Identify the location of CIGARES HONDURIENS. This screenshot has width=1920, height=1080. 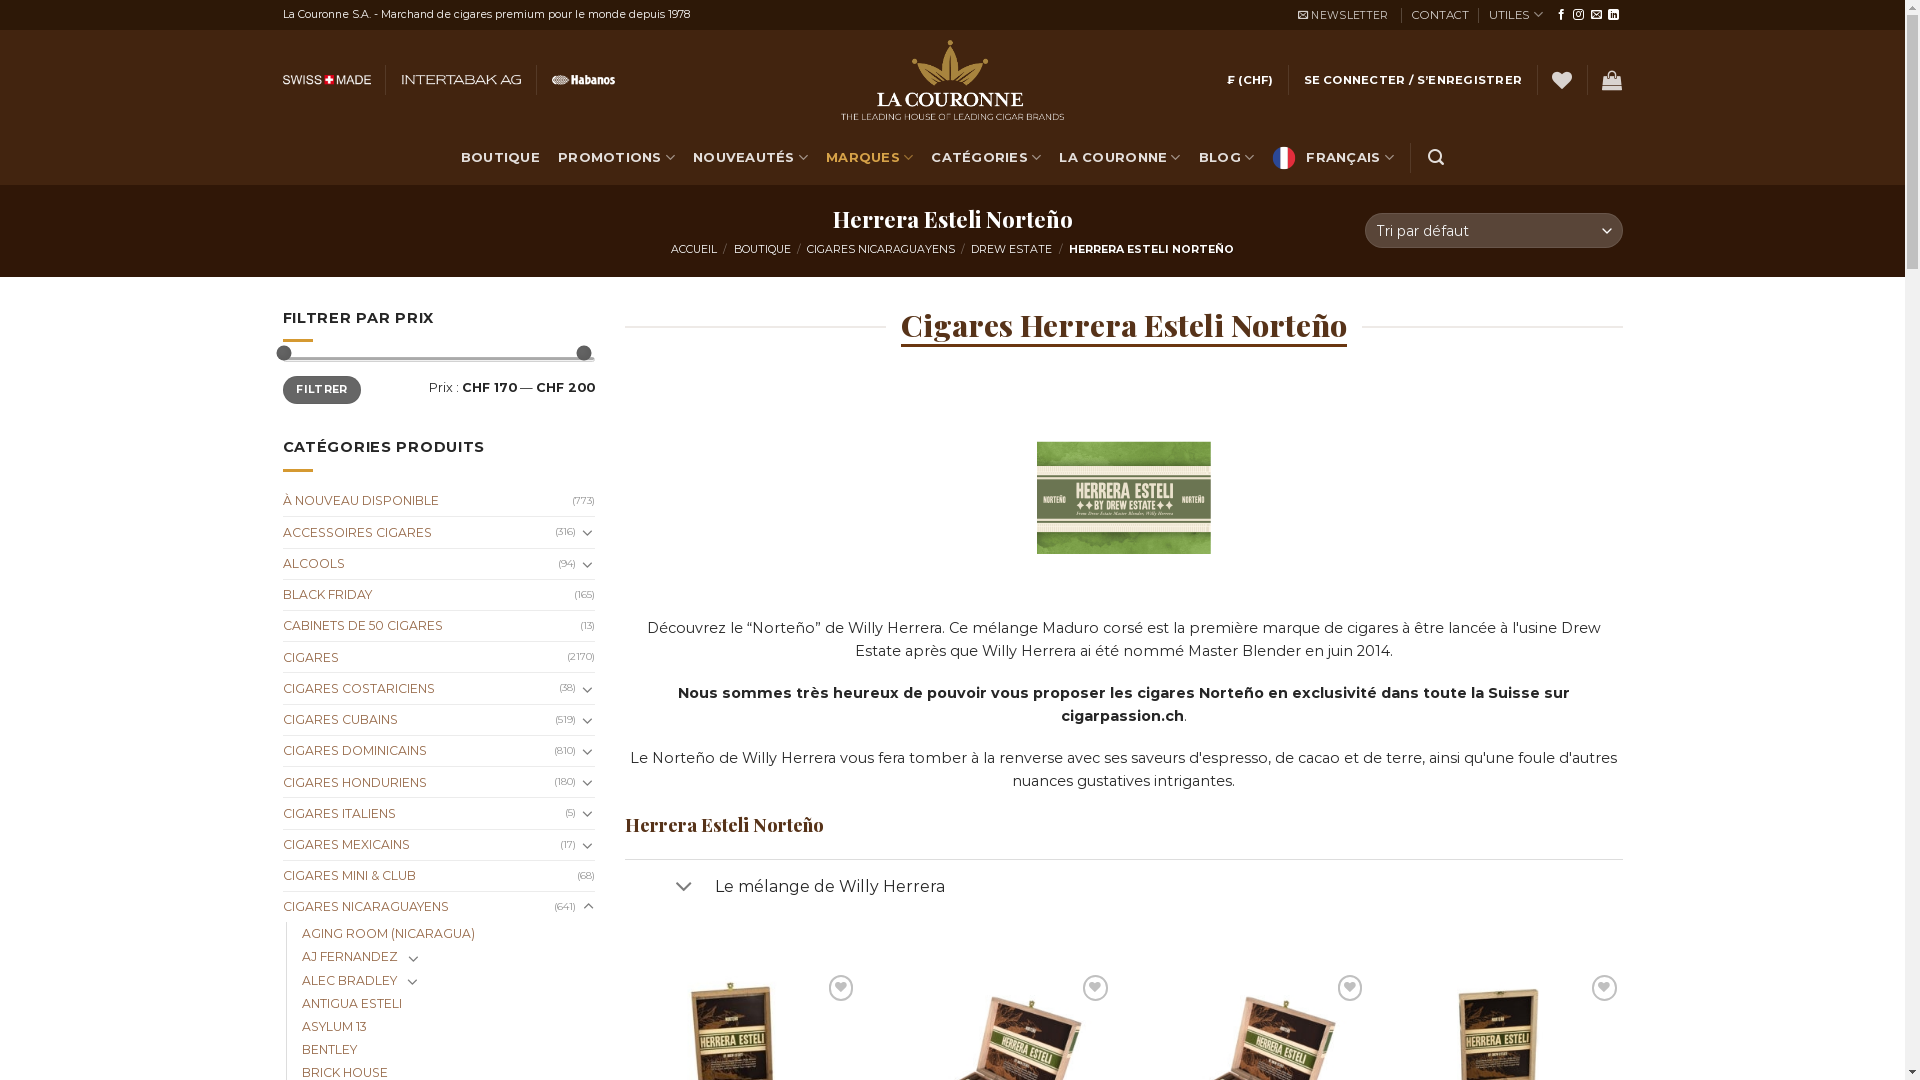
(418, 783).